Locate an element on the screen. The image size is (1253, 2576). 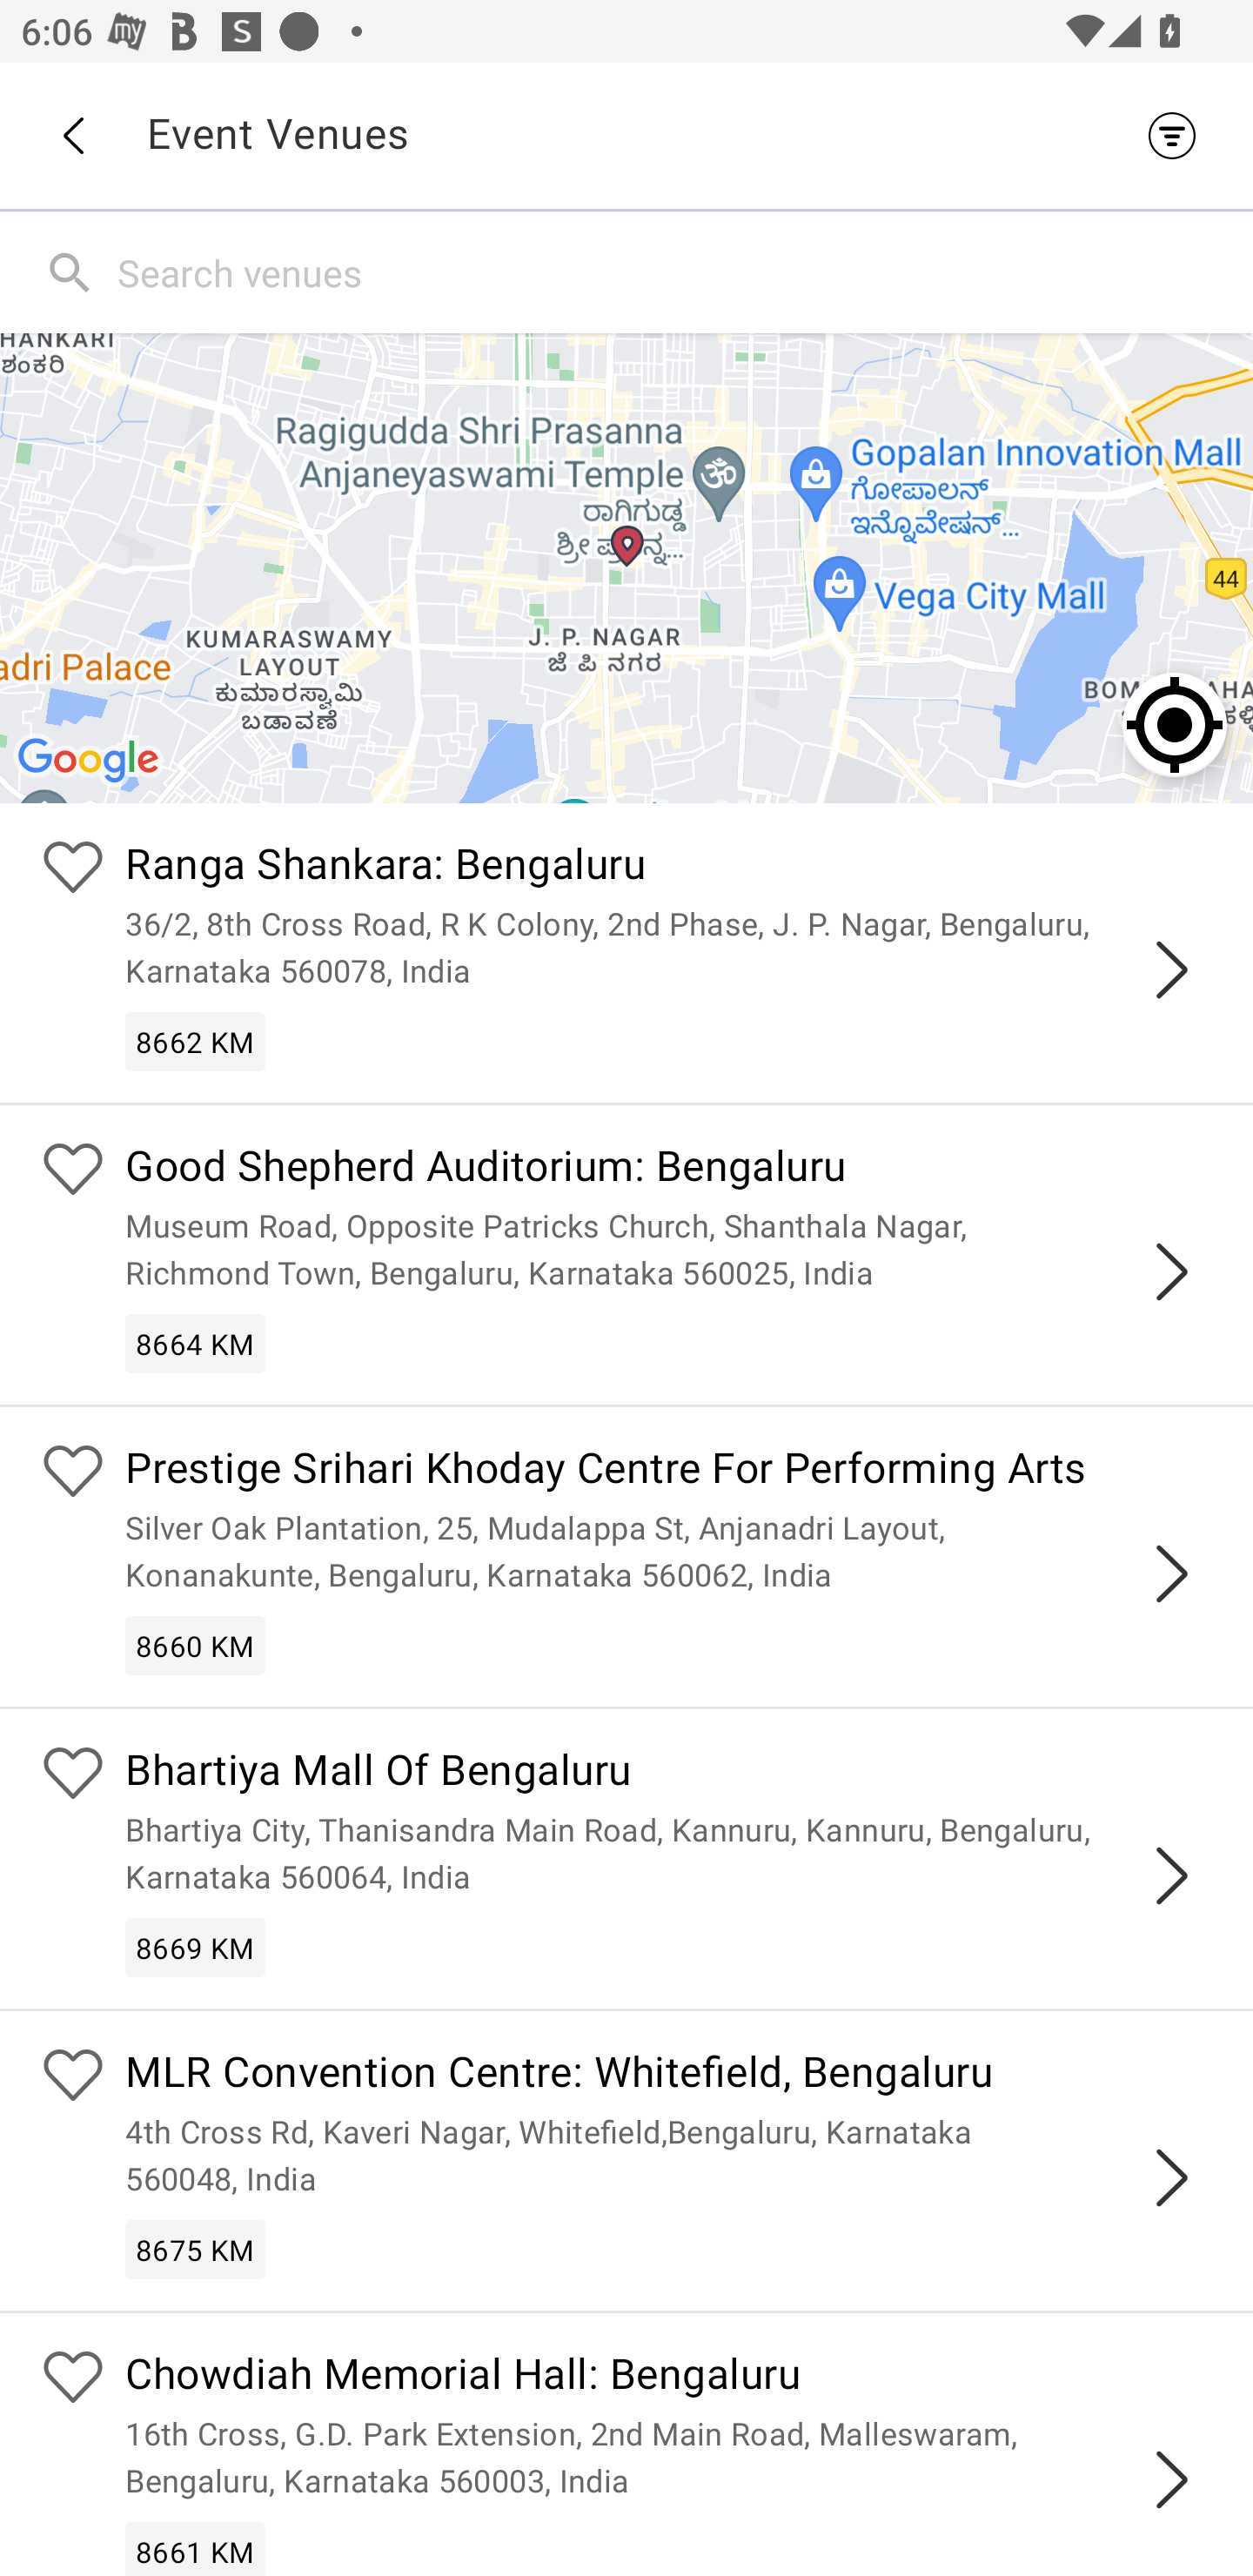
Filter is located at coordinates (1180, 135).